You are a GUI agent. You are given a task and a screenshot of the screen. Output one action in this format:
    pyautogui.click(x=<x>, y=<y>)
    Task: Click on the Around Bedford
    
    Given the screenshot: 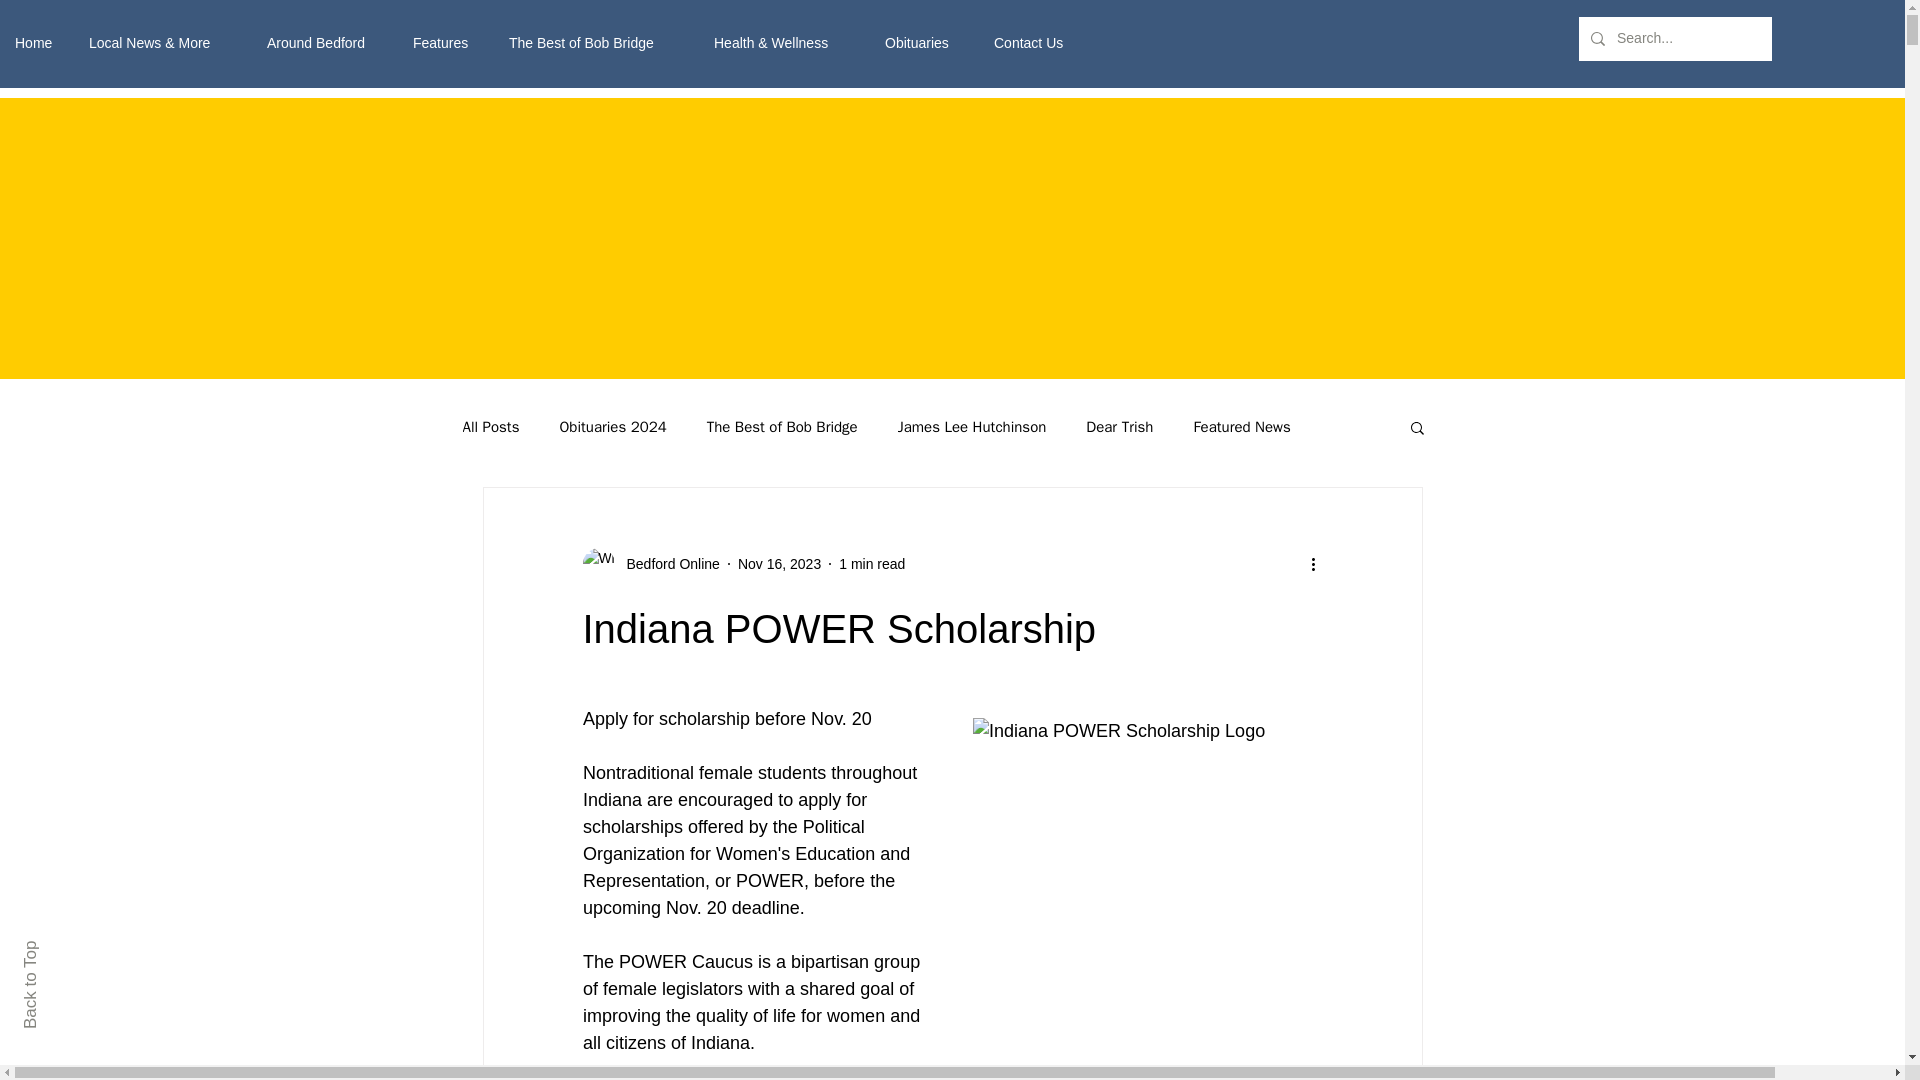 What is the action you would take?
    pyautogui.click(x=324, y=42)
    